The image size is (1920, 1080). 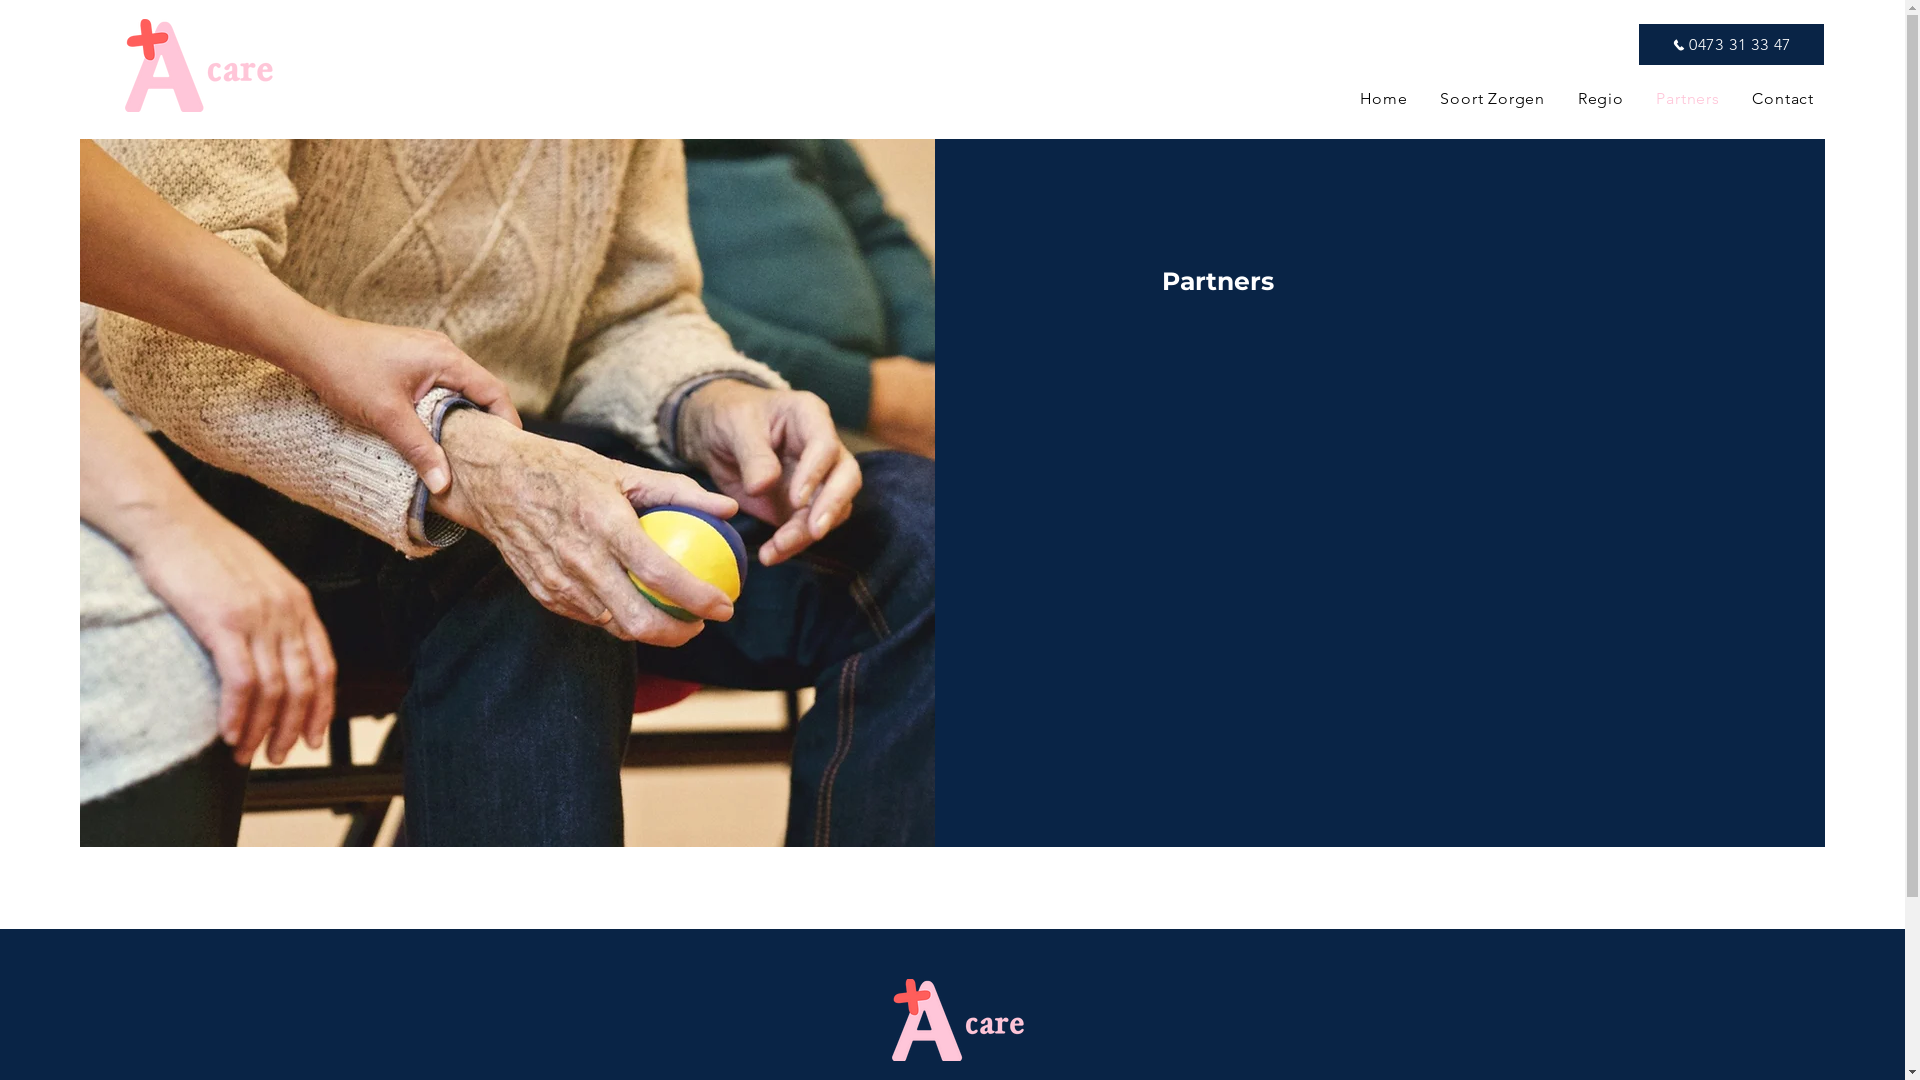 What do you see at coordinates (1598, 98) in the screenshot?
I see `Regio` at bounding box center [1598, 98].